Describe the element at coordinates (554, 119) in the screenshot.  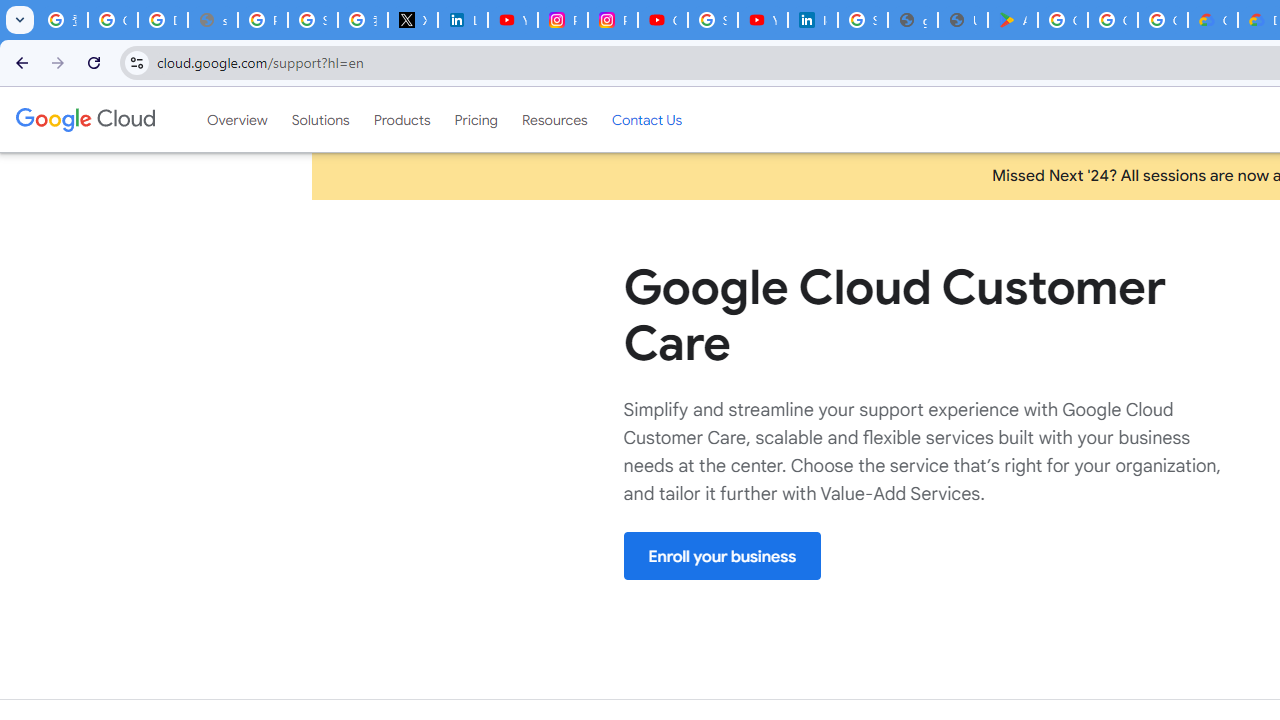
I see `Resources` at that location.